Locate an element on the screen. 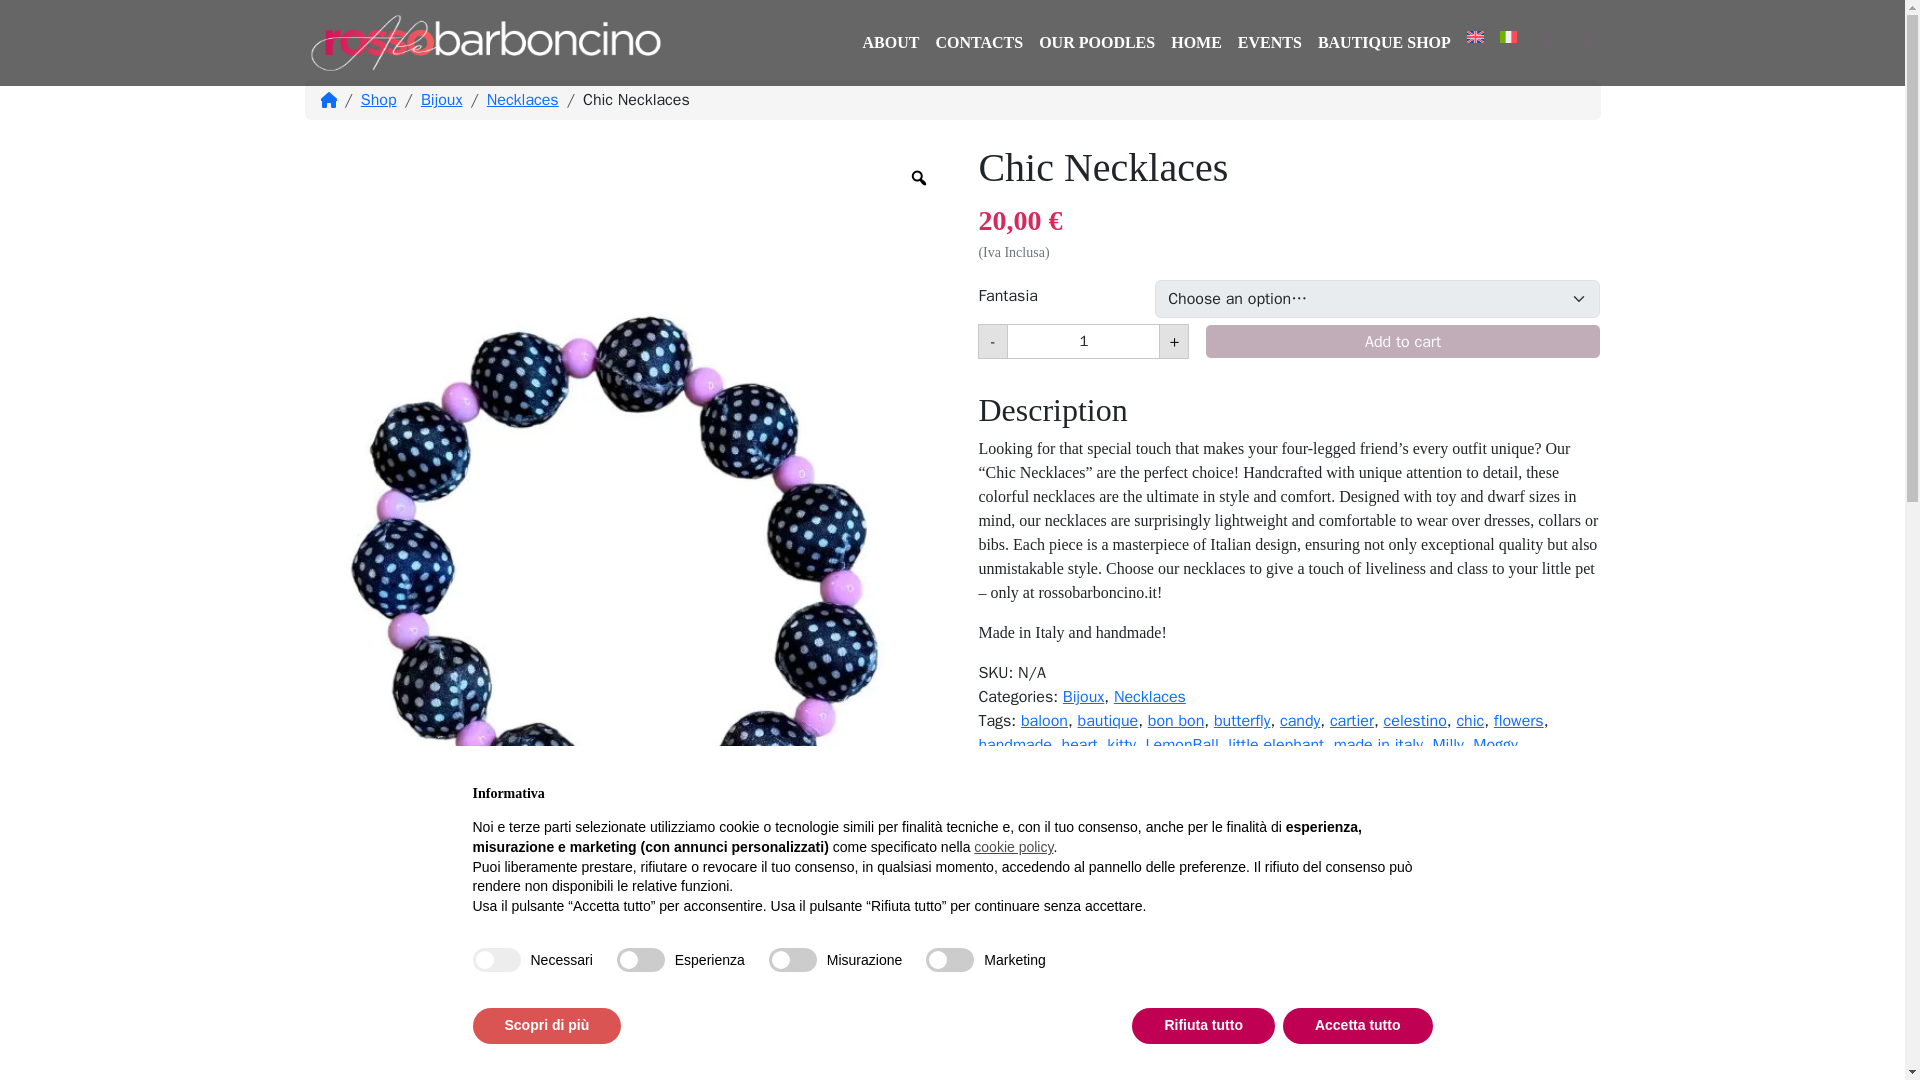 This screenshot has width=1920, height=1080. celestino is located at coordinates (522, 100).